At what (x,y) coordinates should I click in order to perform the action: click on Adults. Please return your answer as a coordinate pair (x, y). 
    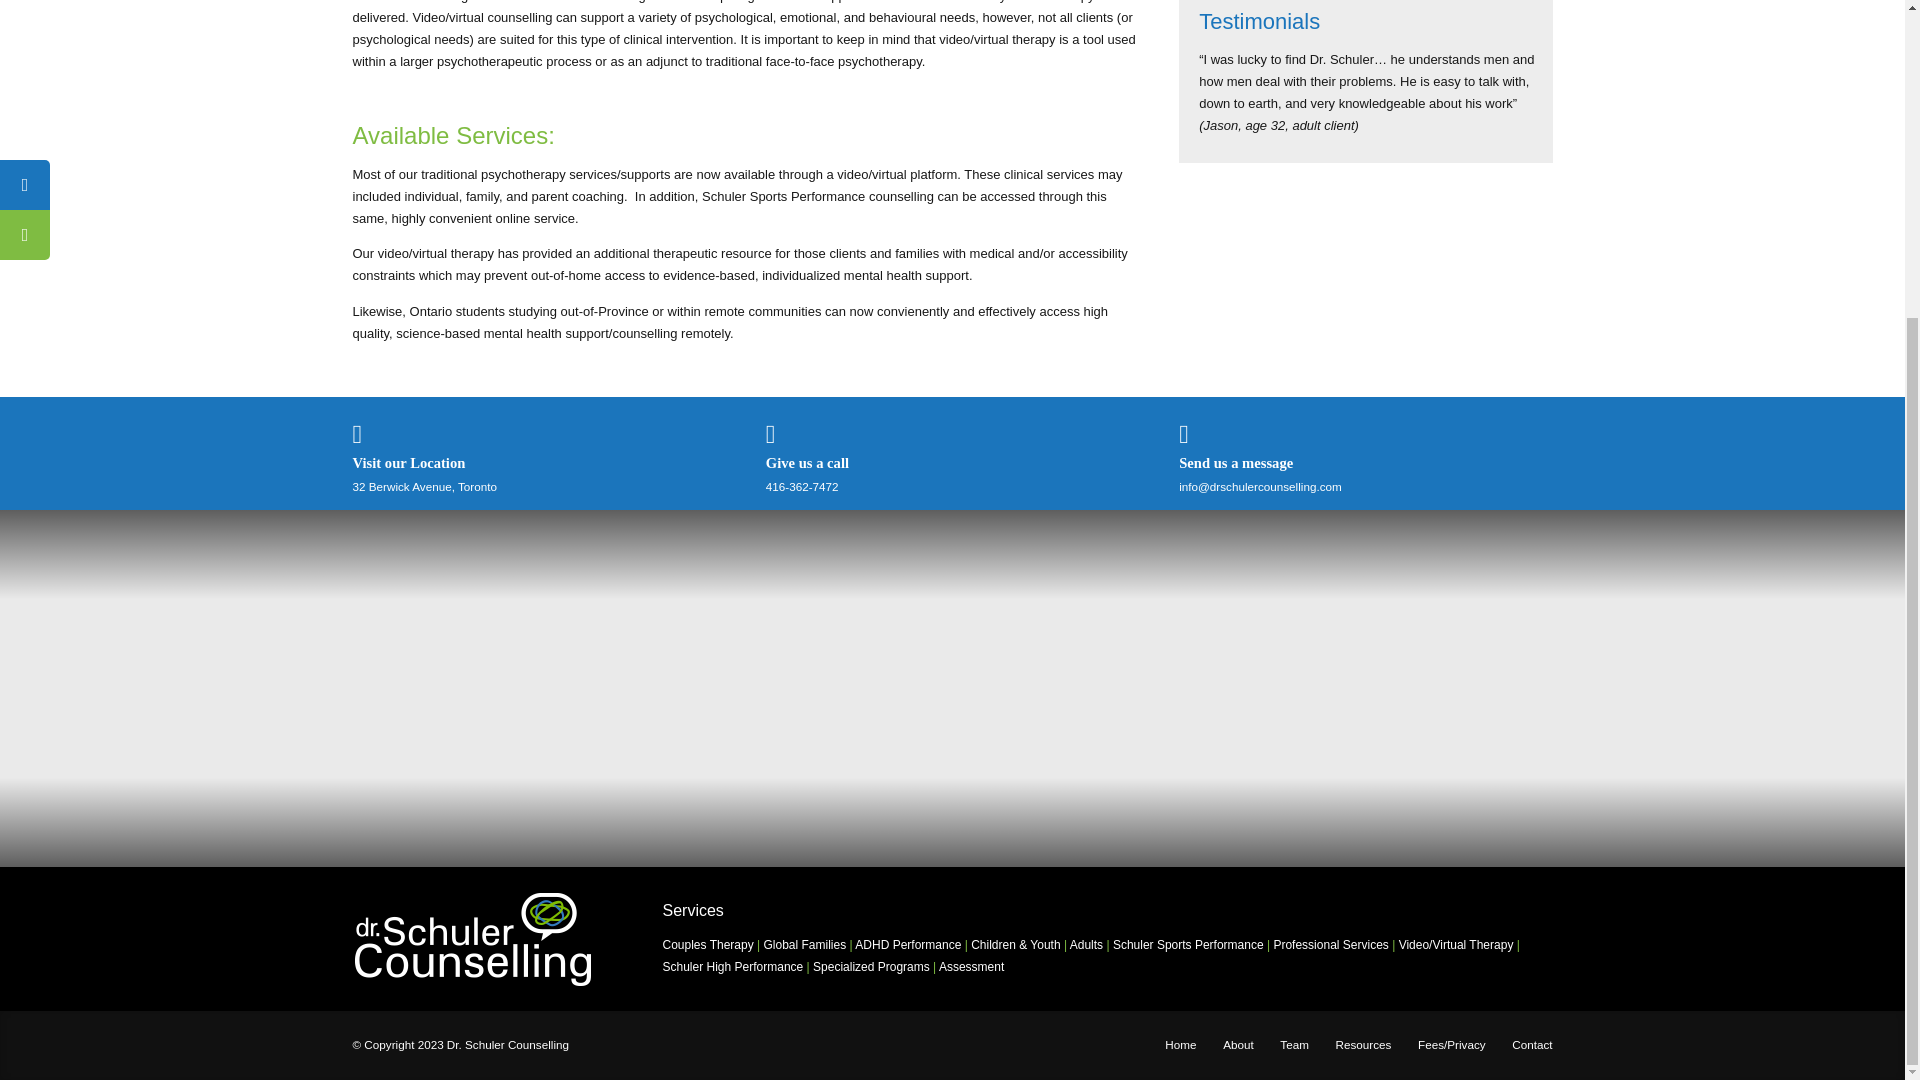
    Looking at the image, I should click on (1086, 944).